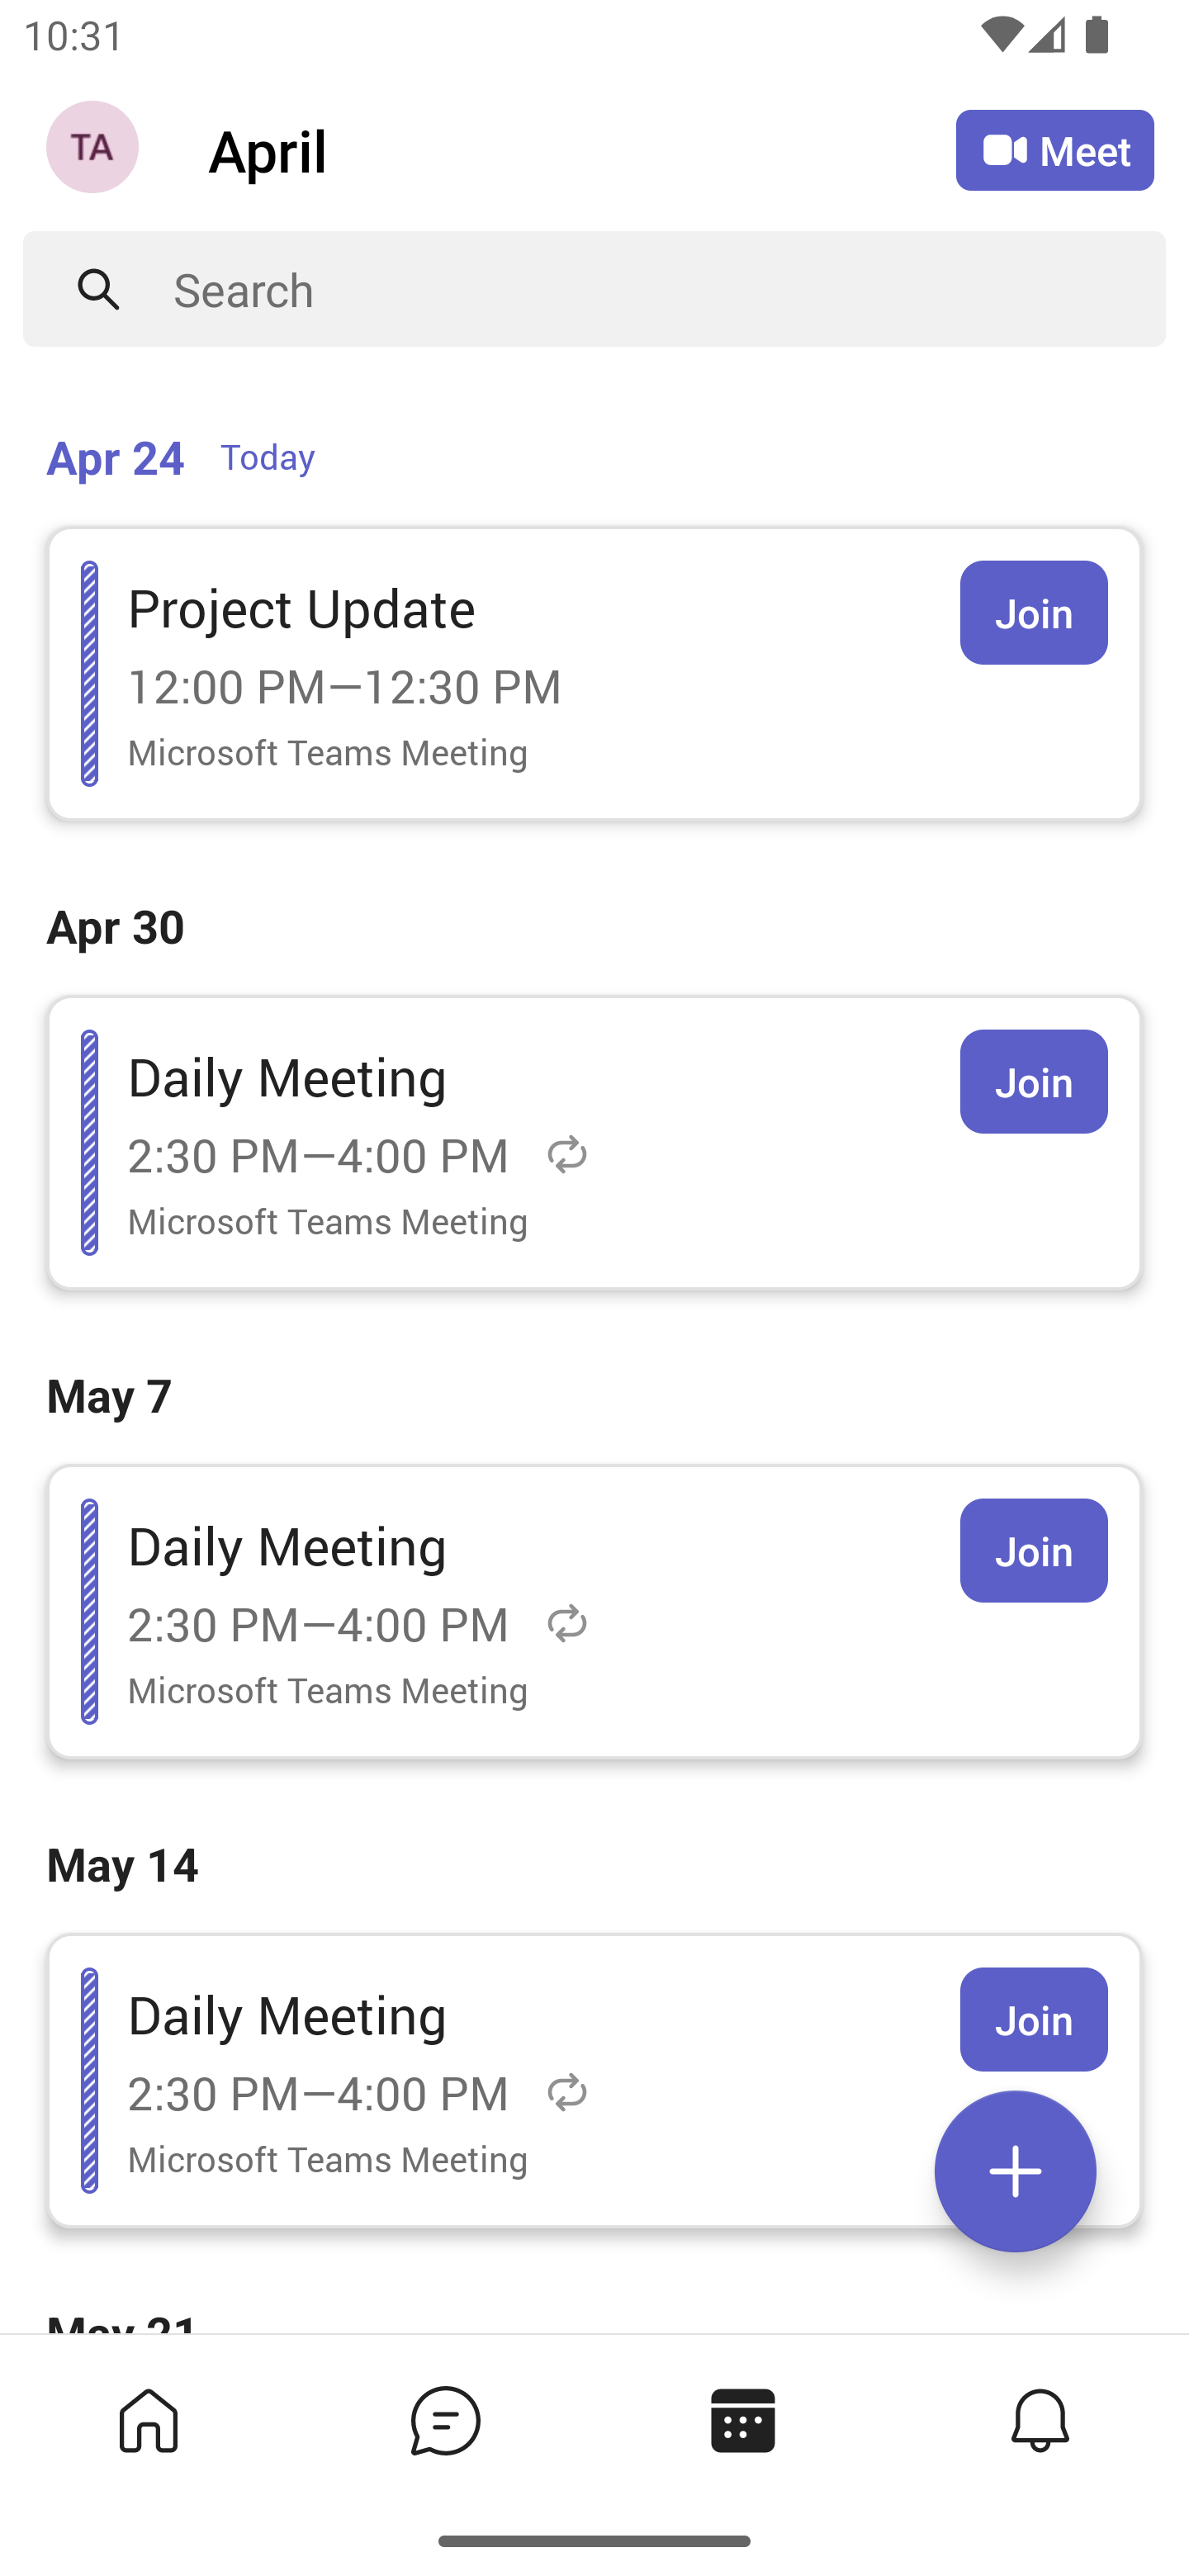  What do you see at coordinates (1034, 2020) in the screenshot?
I see `Join` at bounding box center [1034, 2020].